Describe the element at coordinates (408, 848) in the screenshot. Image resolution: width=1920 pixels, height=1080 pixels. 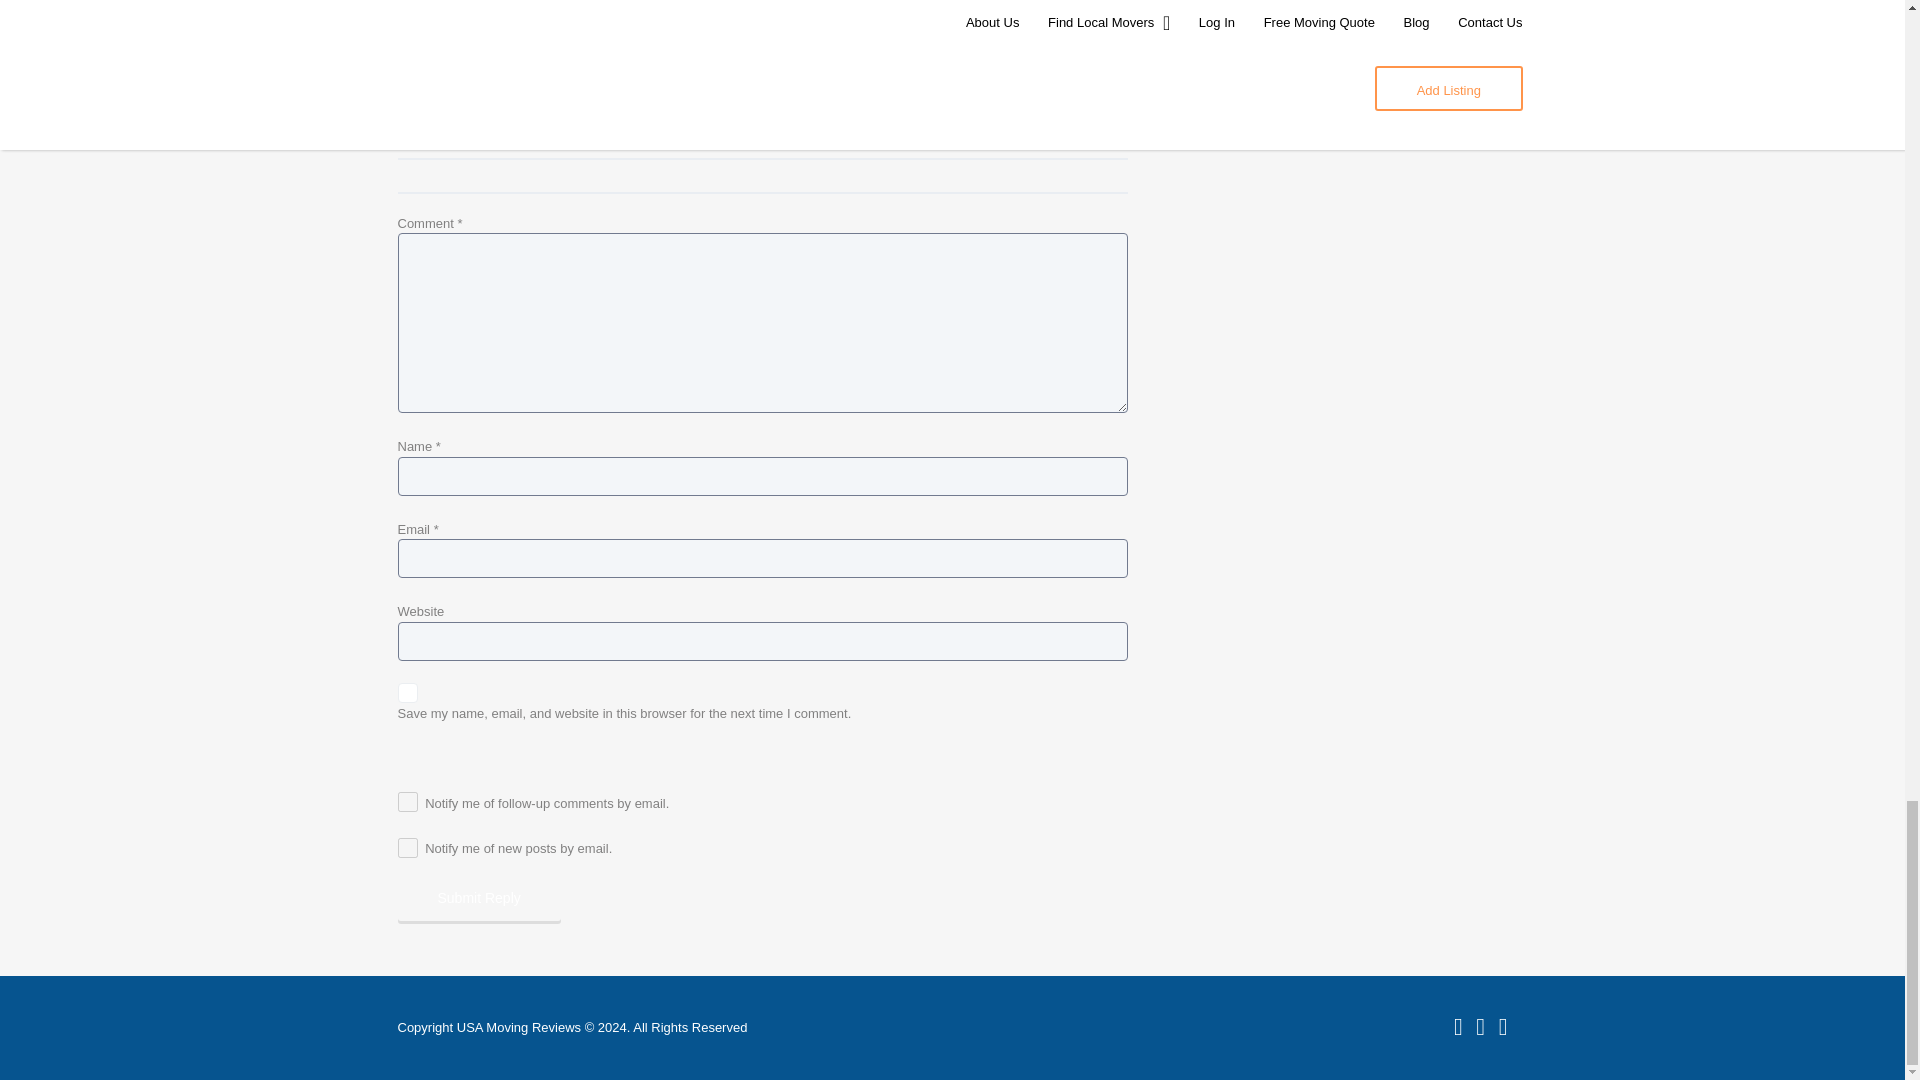
I see `subscribe` at that location.